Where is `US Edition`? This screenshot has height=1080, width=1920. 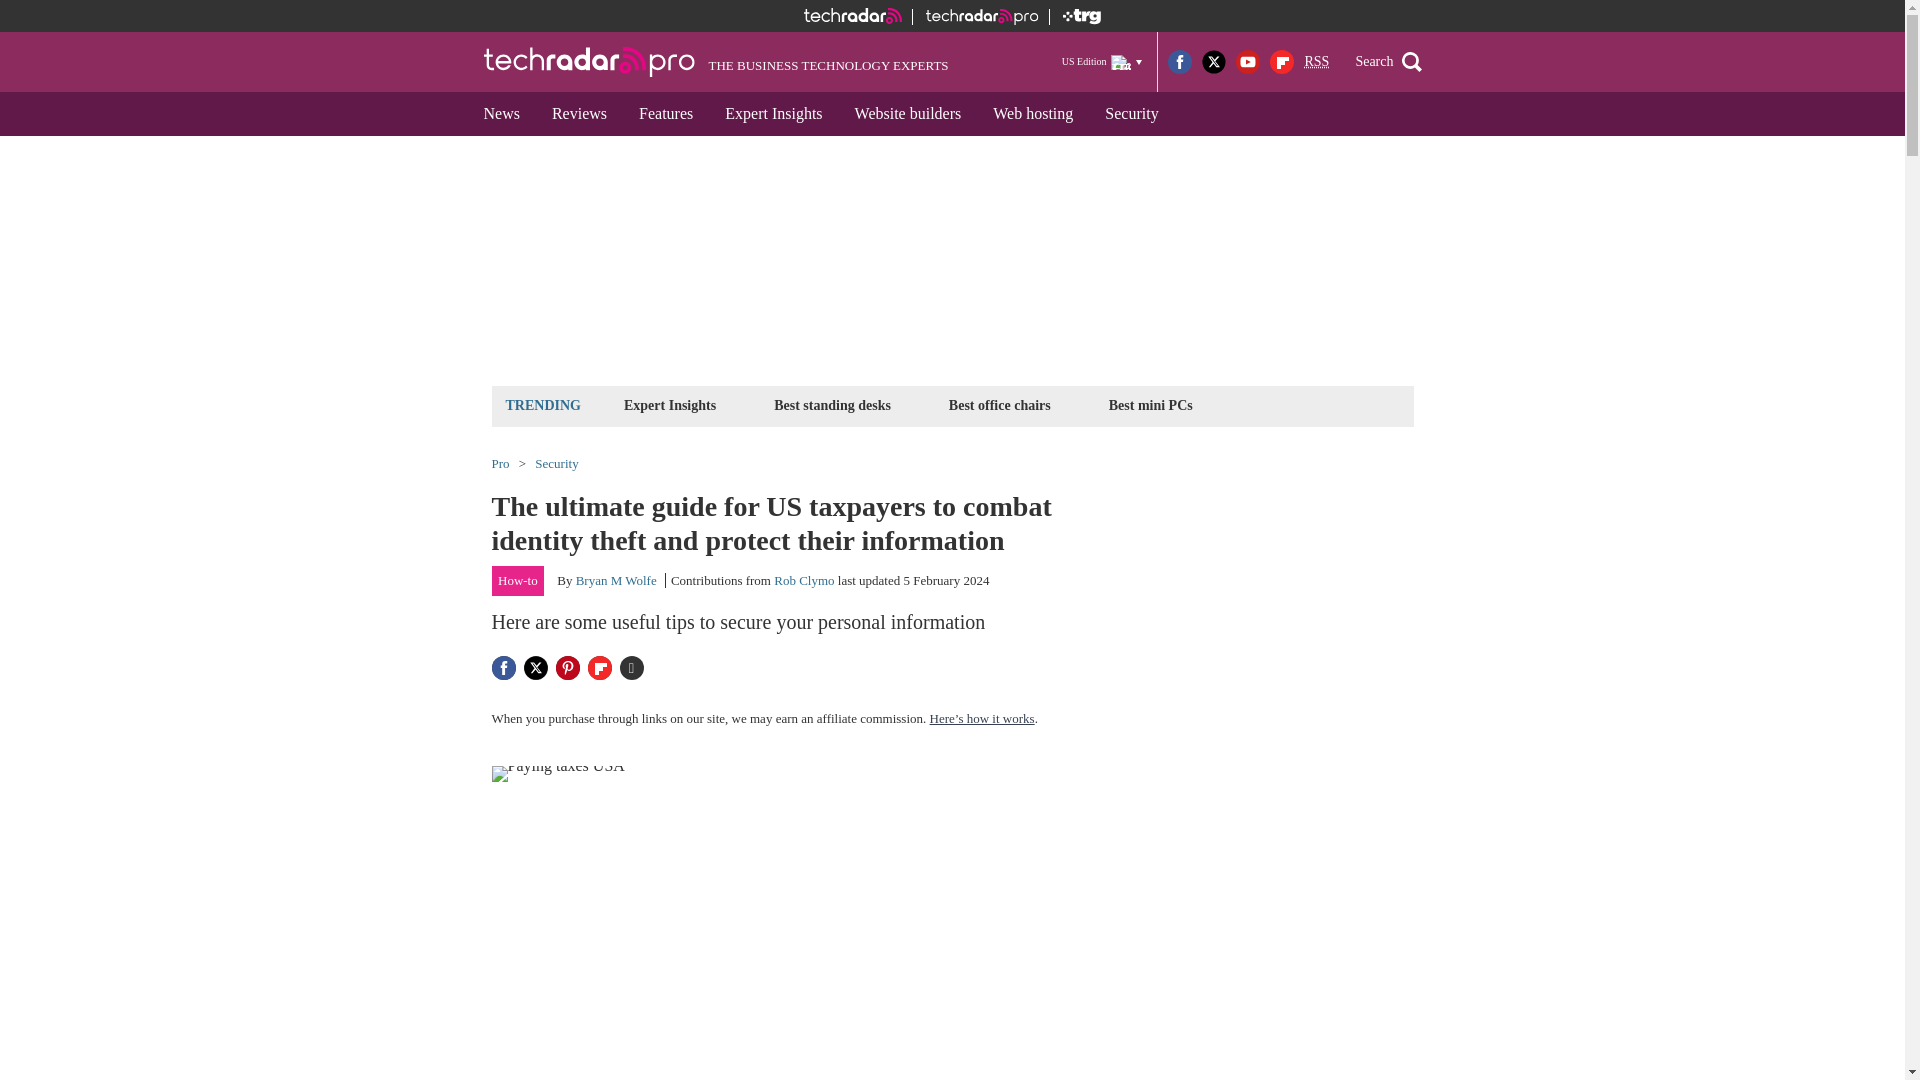
US Edition is located at coordinates (1102, 61).